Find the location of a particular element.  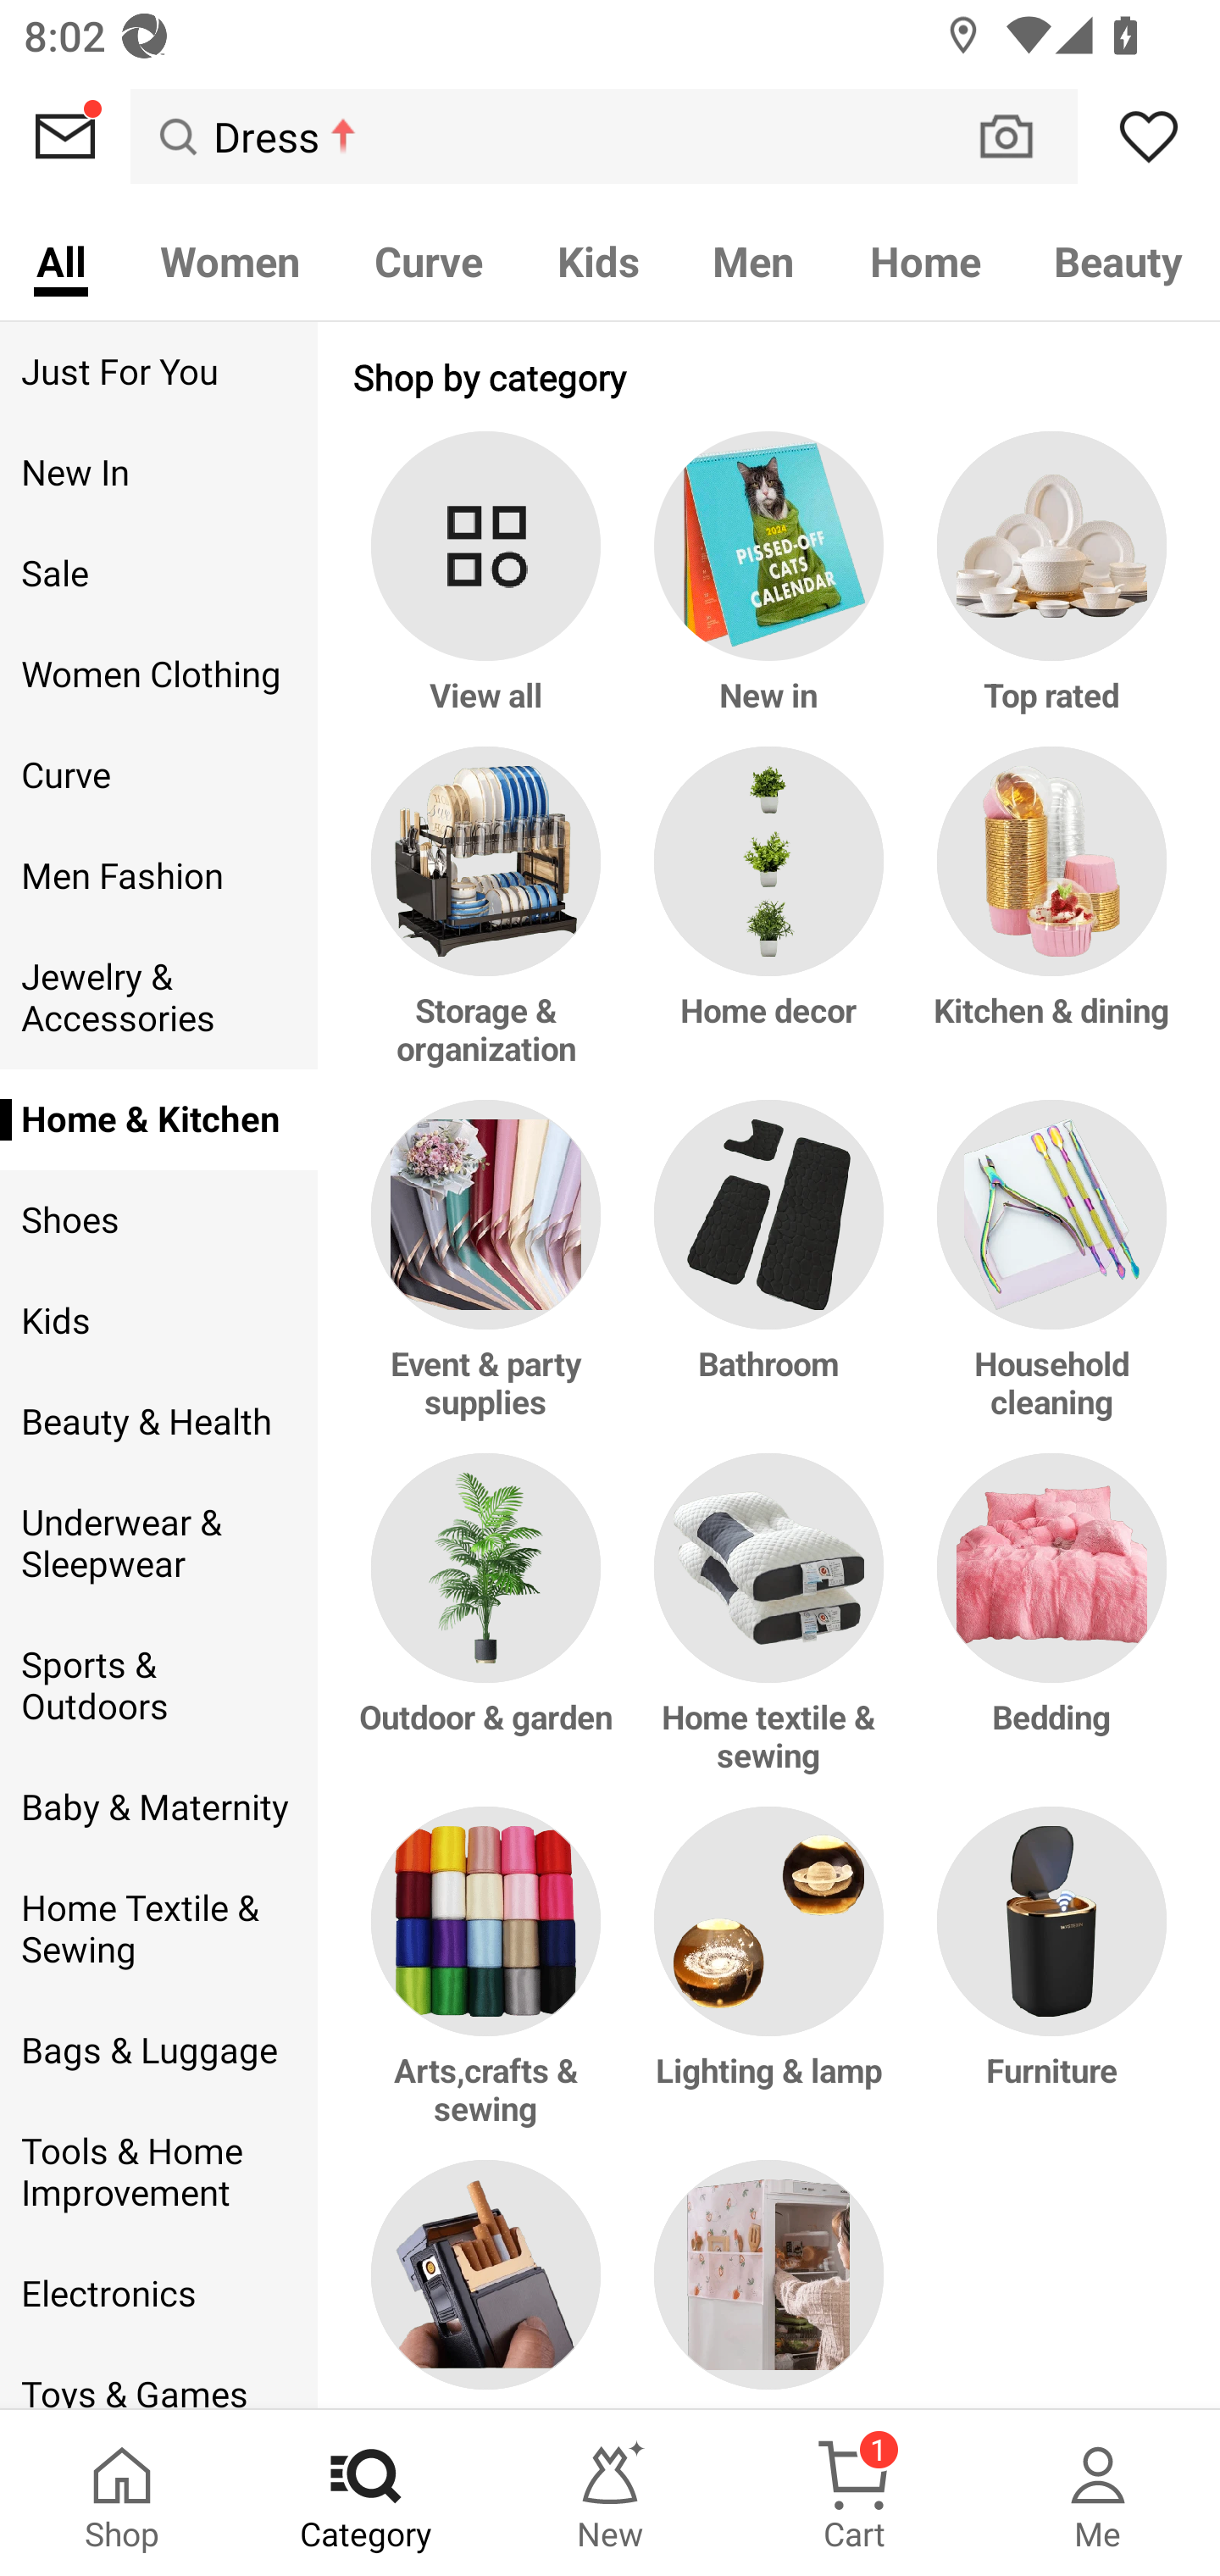

Men is located at coordinates (754, 259).